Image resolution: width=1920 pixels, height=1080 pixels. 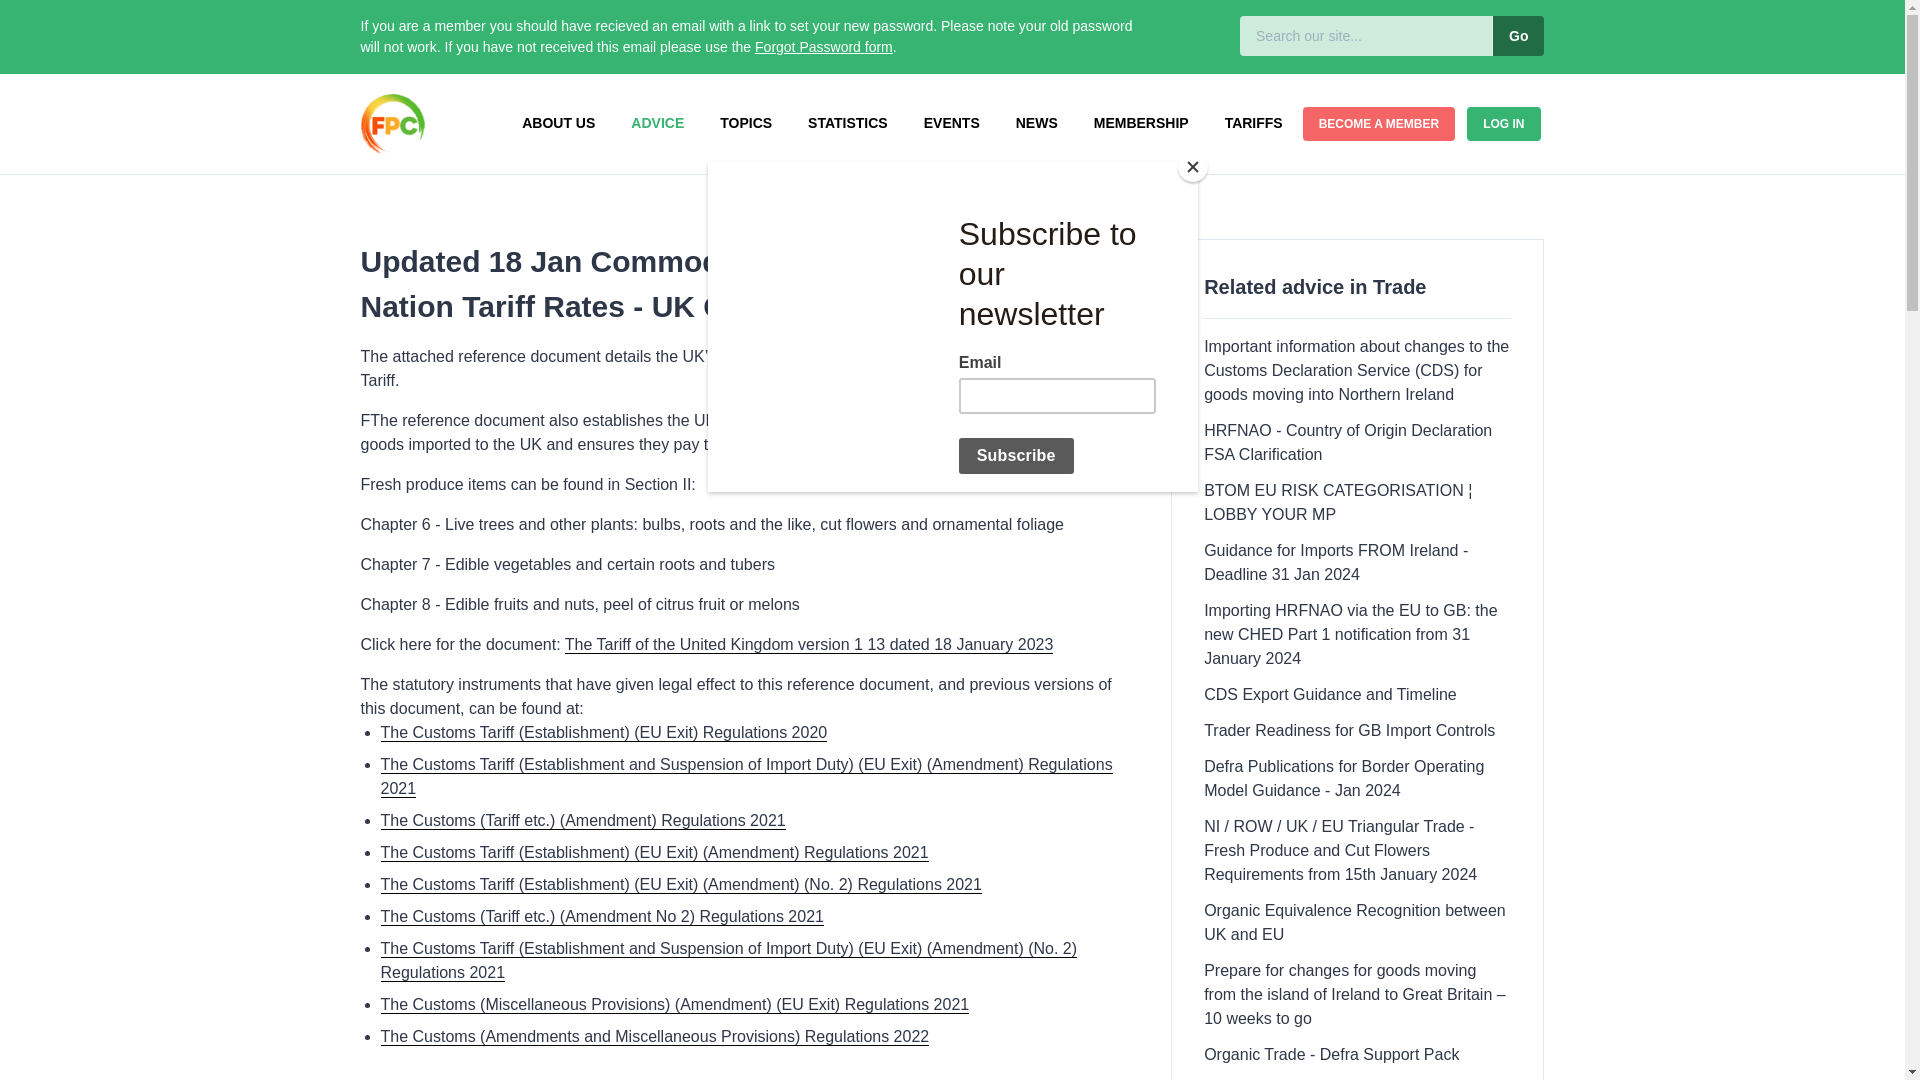 What do you see at coordinates (1036, 122) in the screenshot?
I see `NEWS` at bounding box center [1036, 122].